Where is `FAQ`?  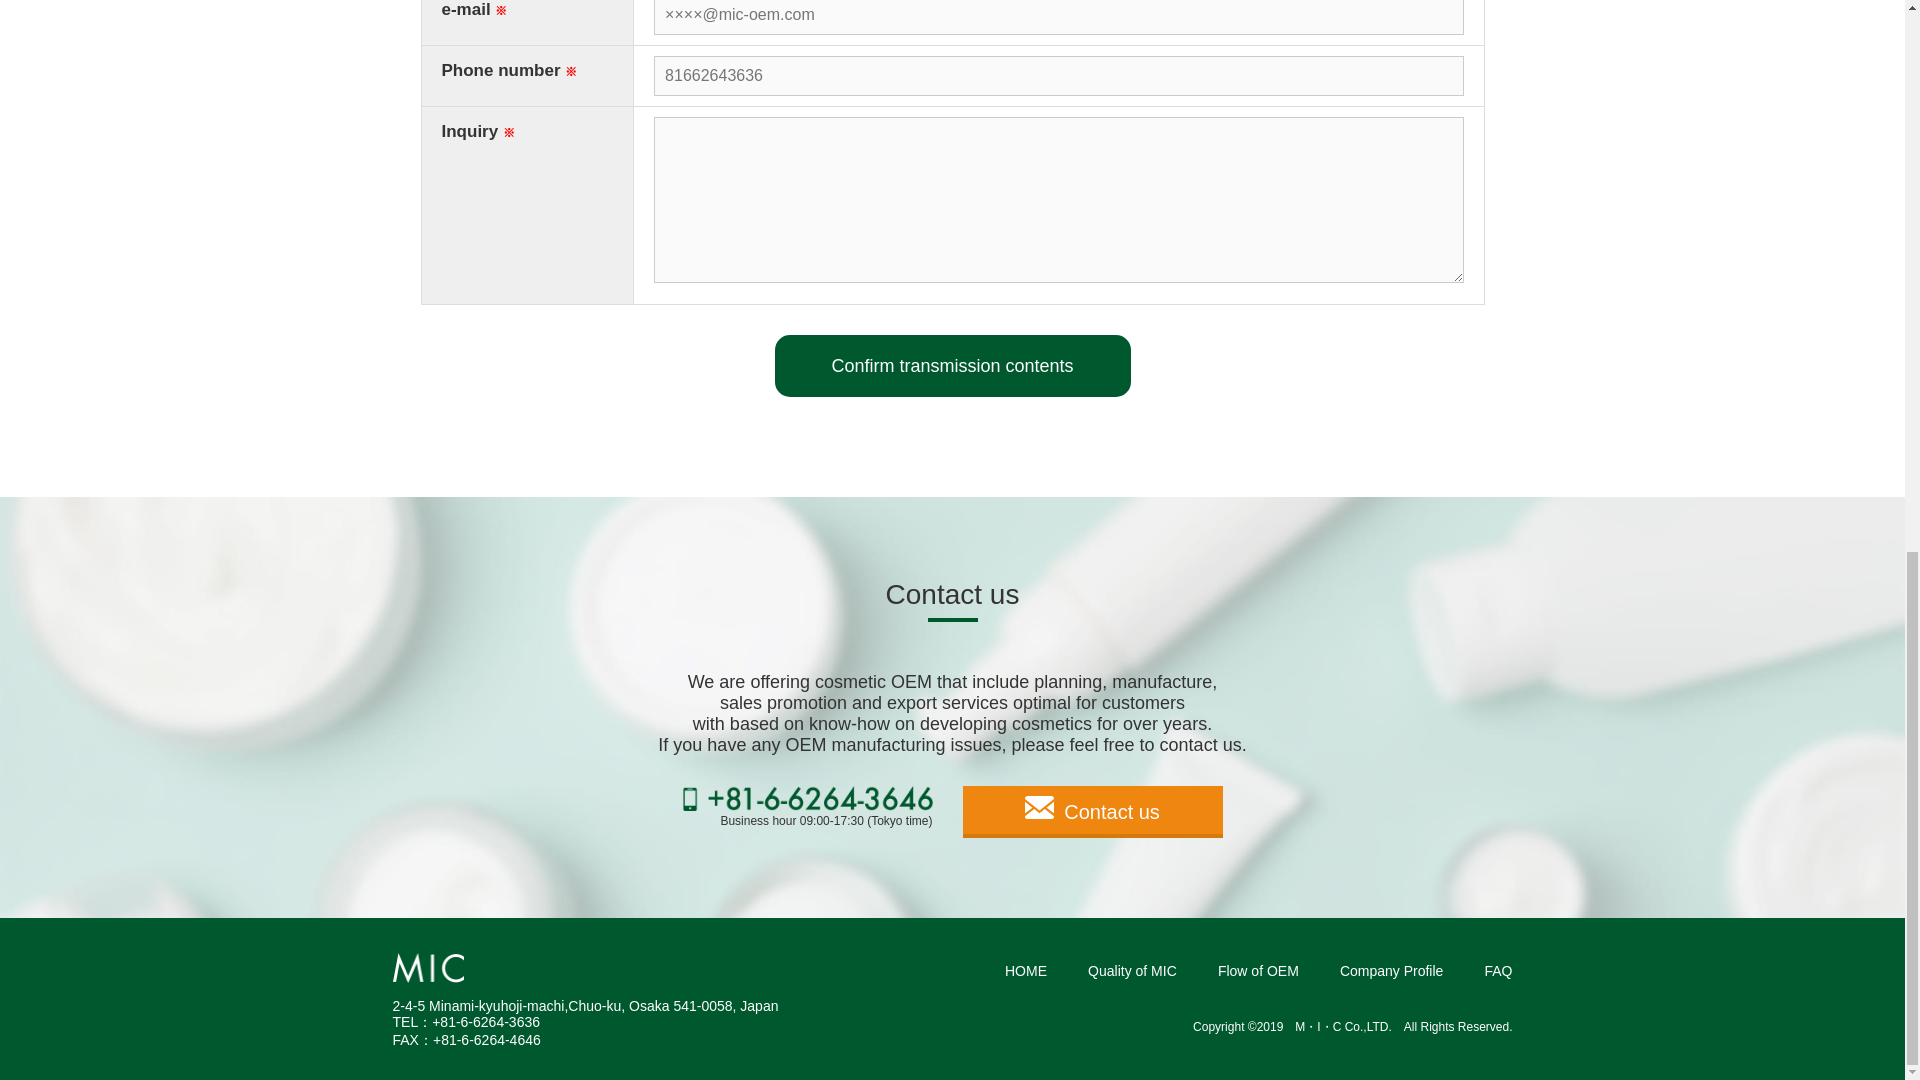 FAQ is located at coordinates (1498, 970).